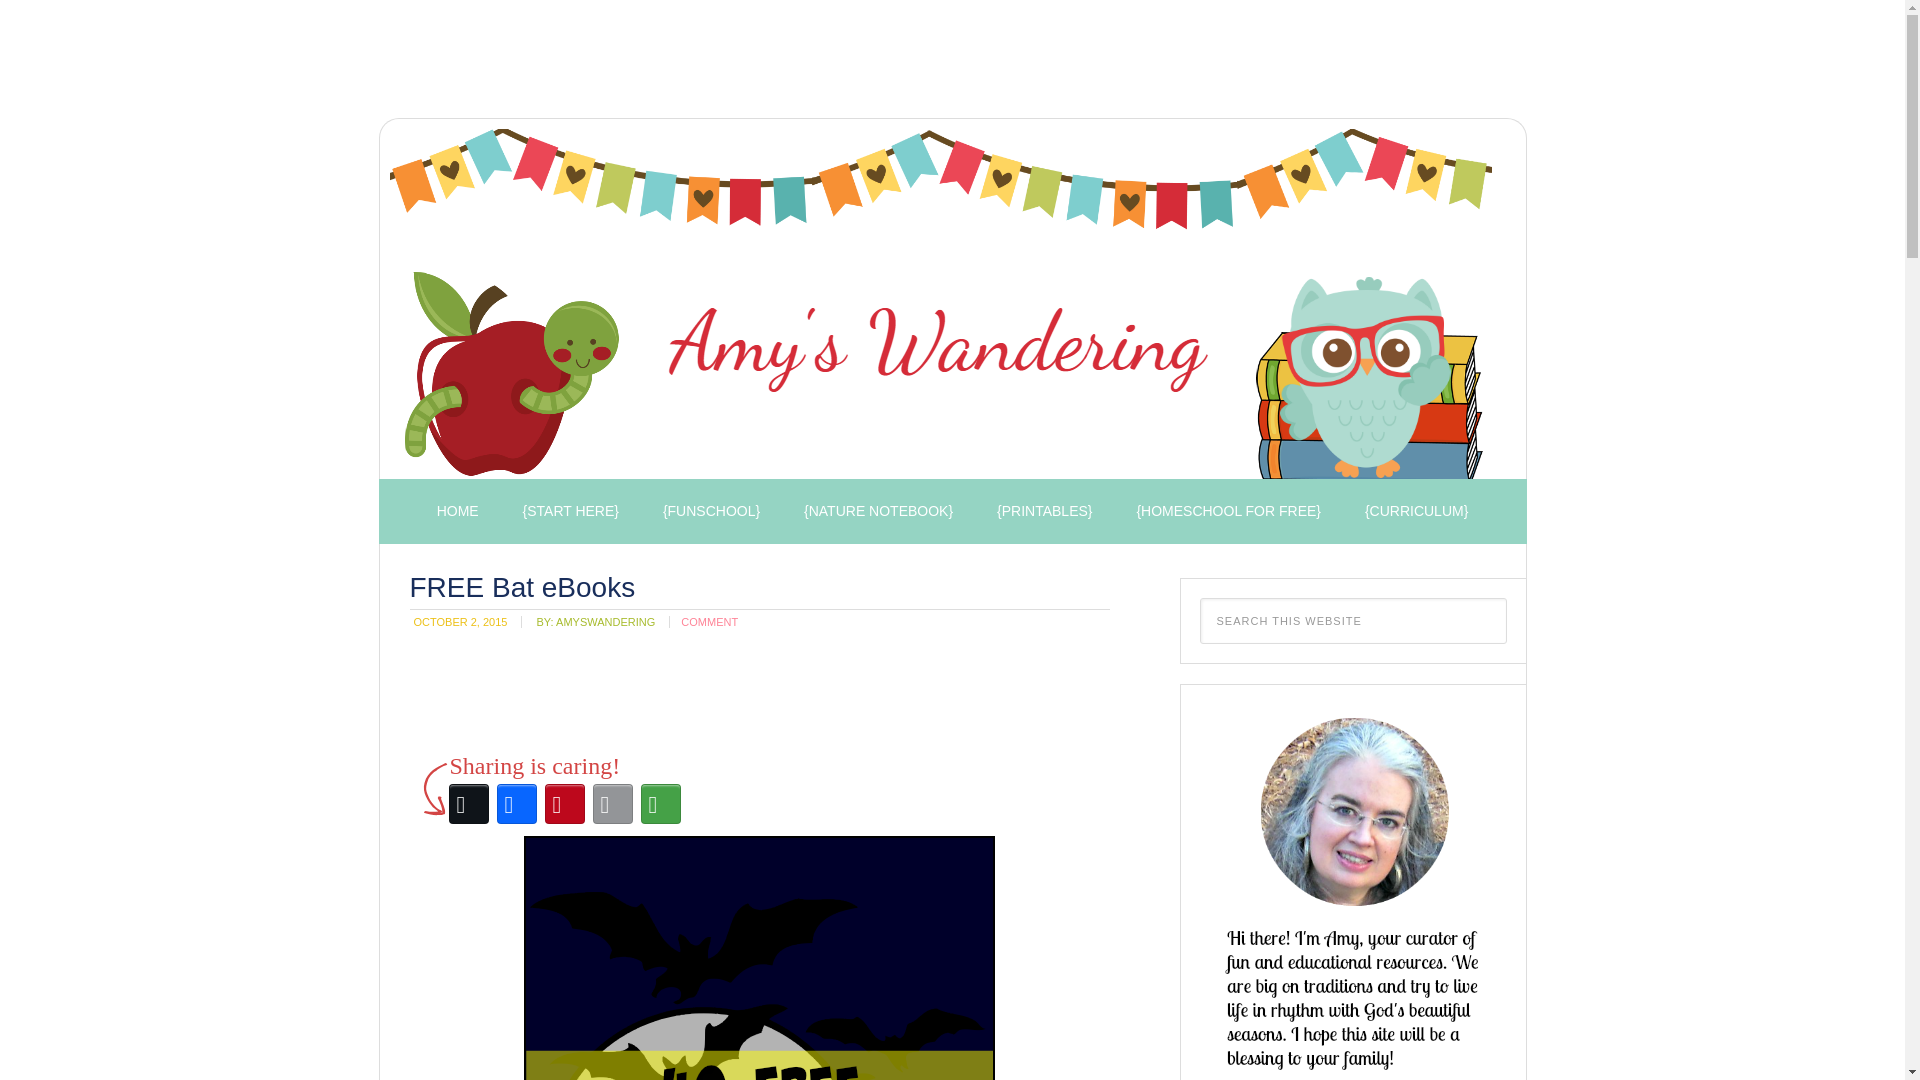 This screenshot has height=1080, width=1920. Describe the element at coordinates (732, 65) in the screenshot. I see `Advertisement` at that location.